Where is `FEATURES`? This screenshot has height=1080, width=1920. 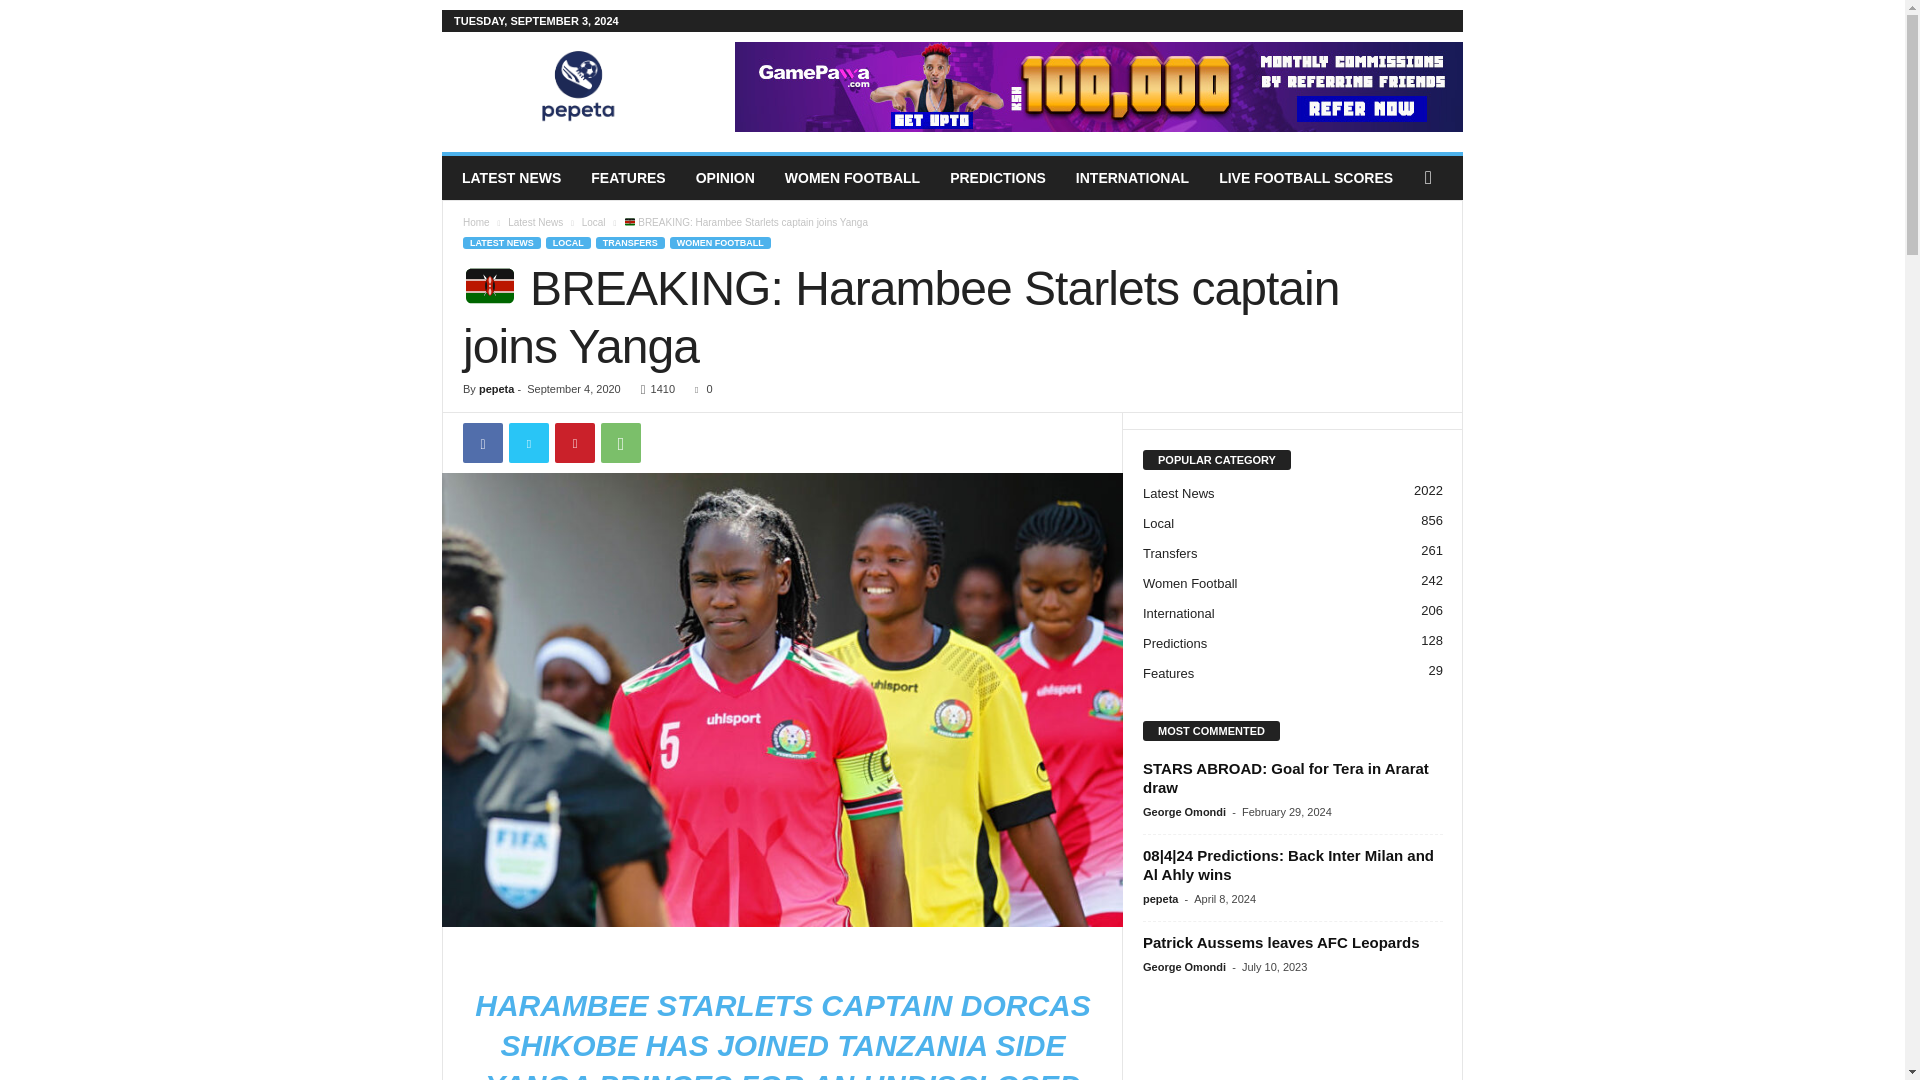 FEATURES is located at coordinates (628, 177).